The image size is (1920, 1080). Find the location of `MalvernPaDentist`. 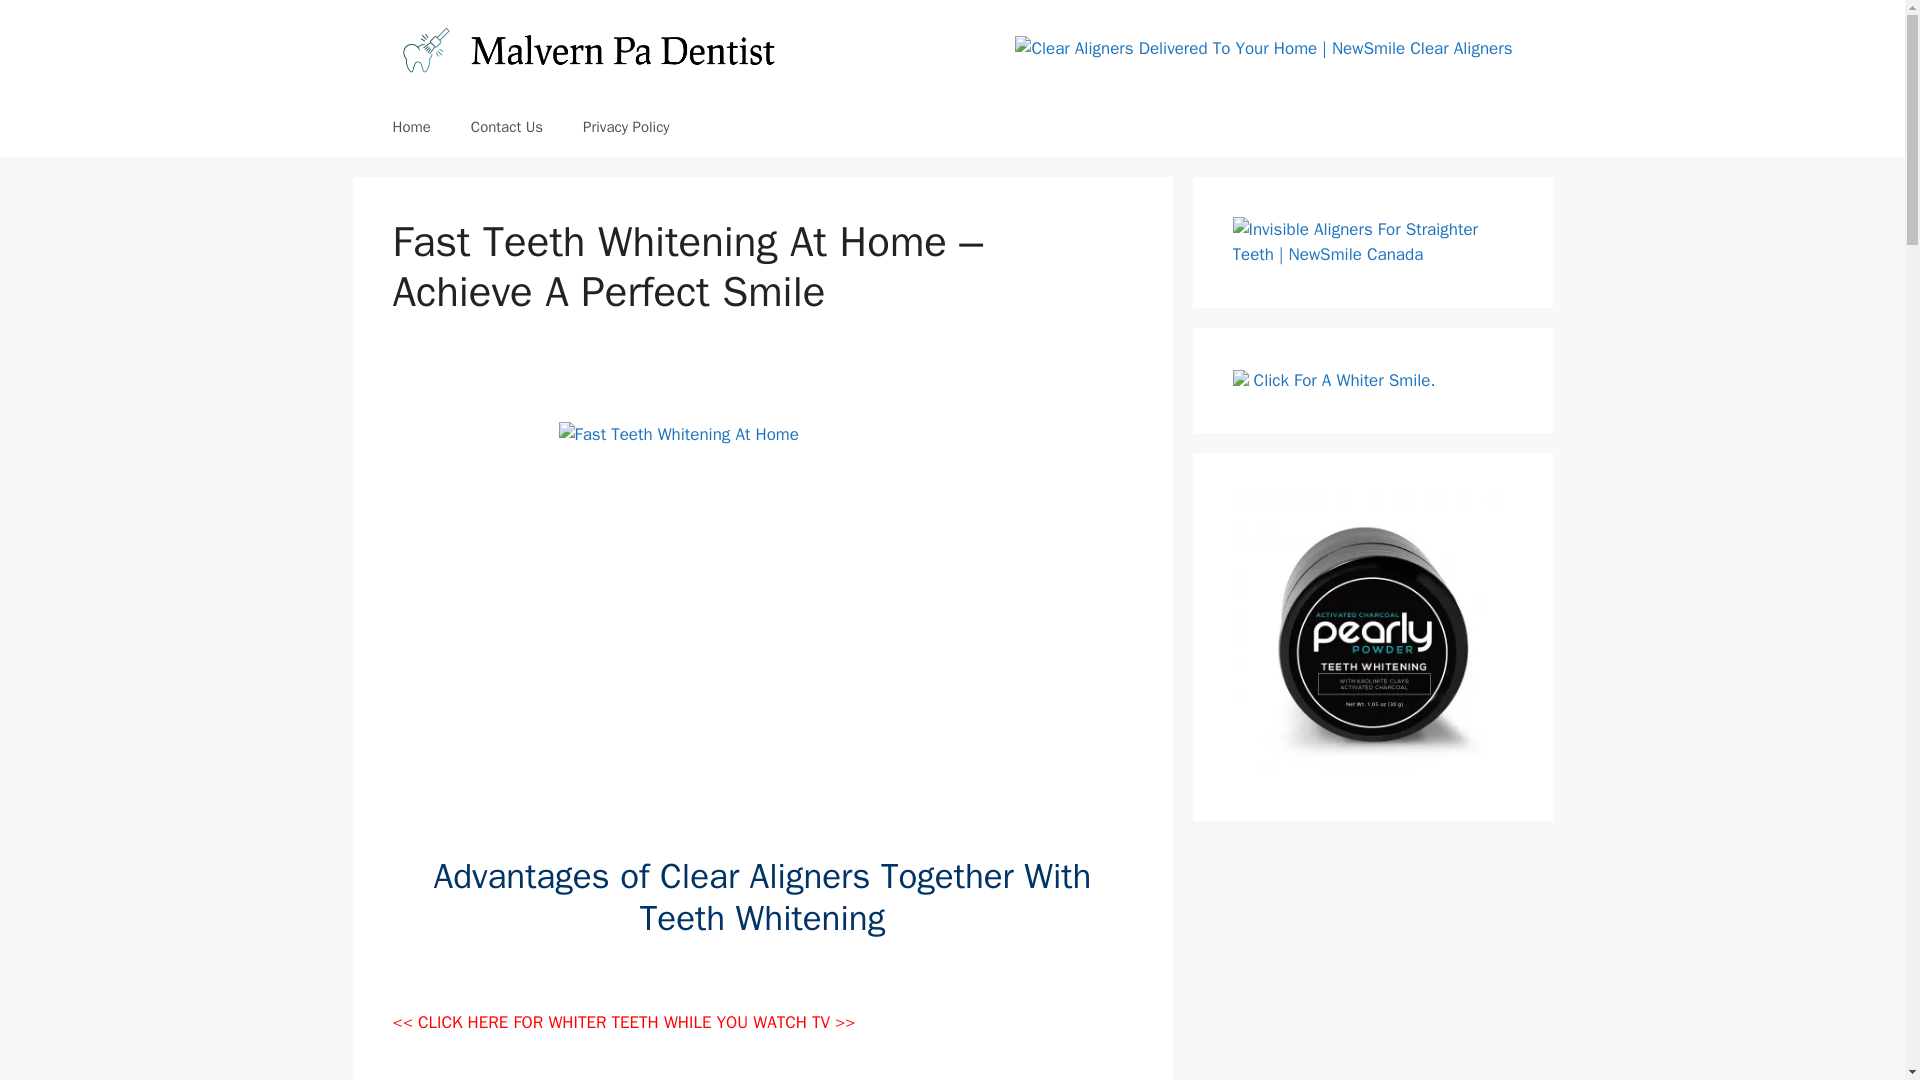

MalvernPaDentist is located at coordinates (586, 48).